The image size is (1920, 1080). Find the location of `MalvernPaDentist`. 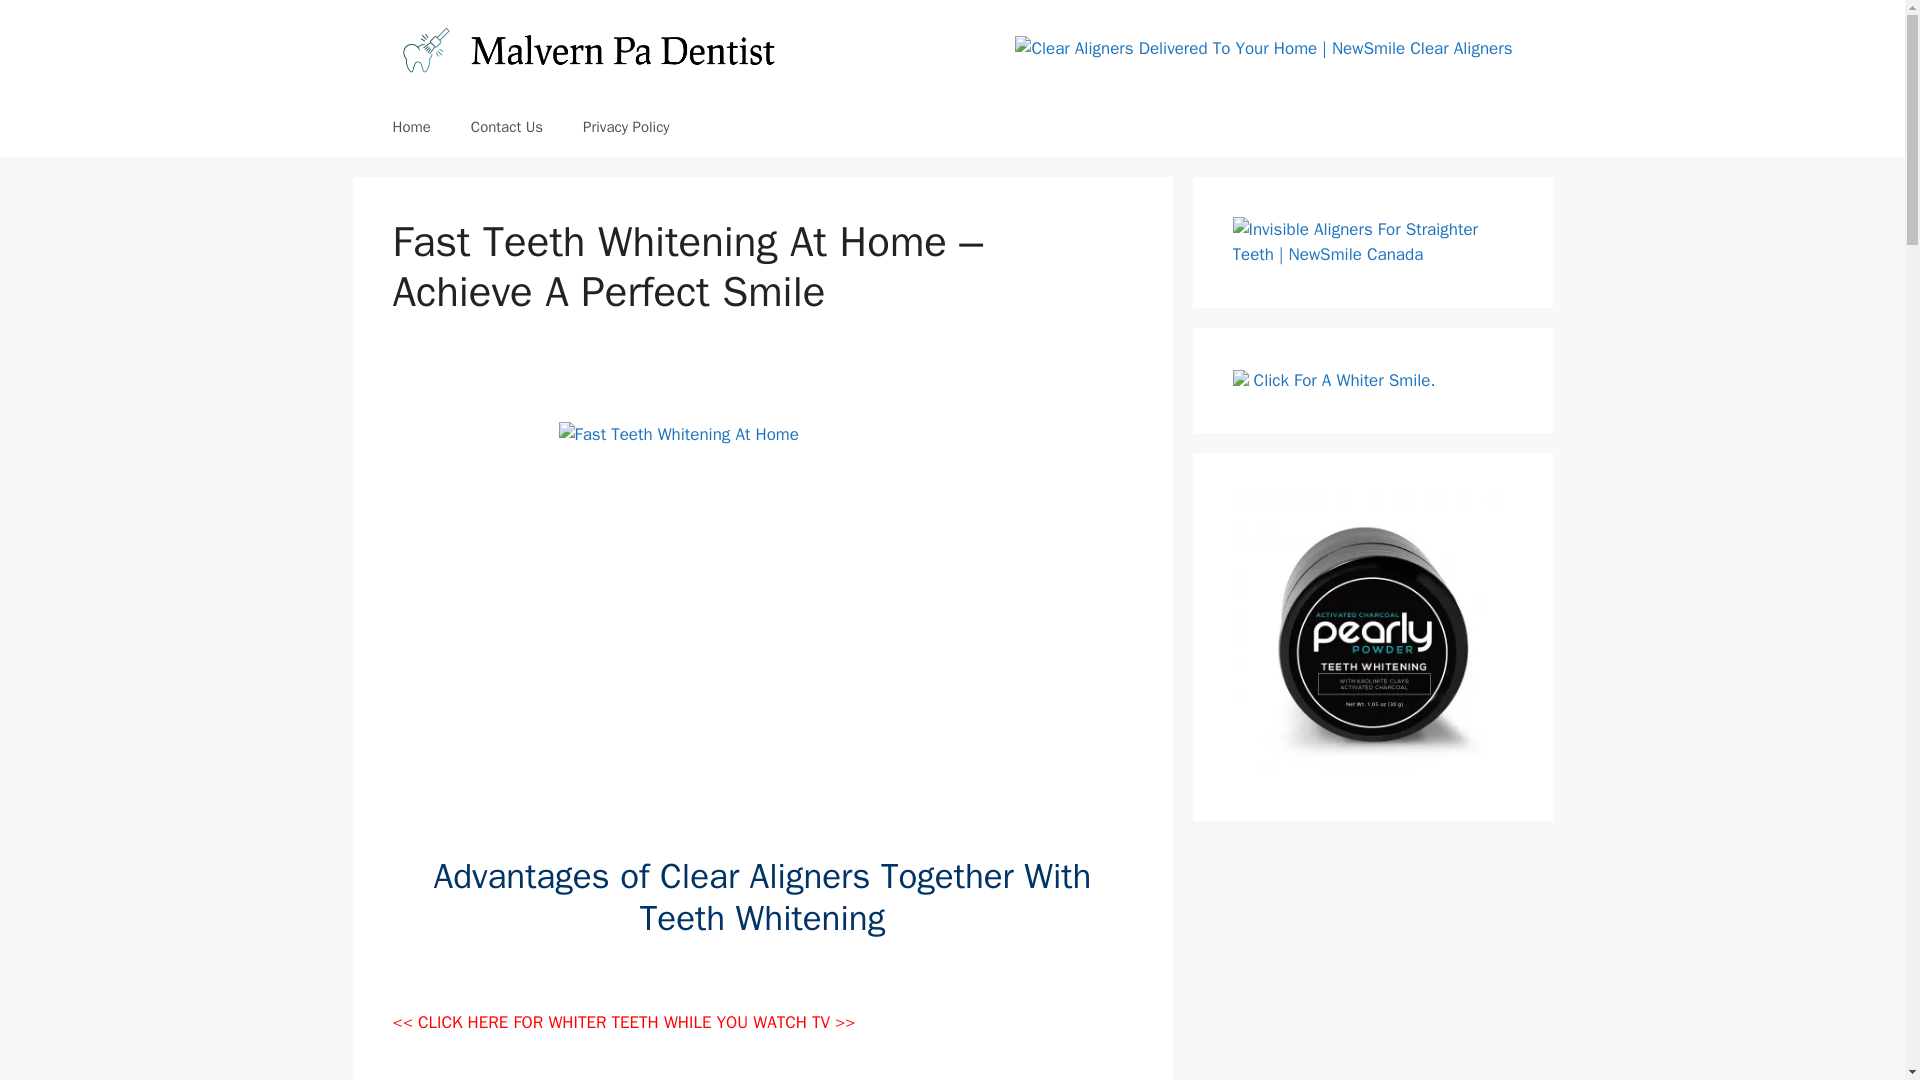

MalvernPaDentist is located at coordinates (586, 48).